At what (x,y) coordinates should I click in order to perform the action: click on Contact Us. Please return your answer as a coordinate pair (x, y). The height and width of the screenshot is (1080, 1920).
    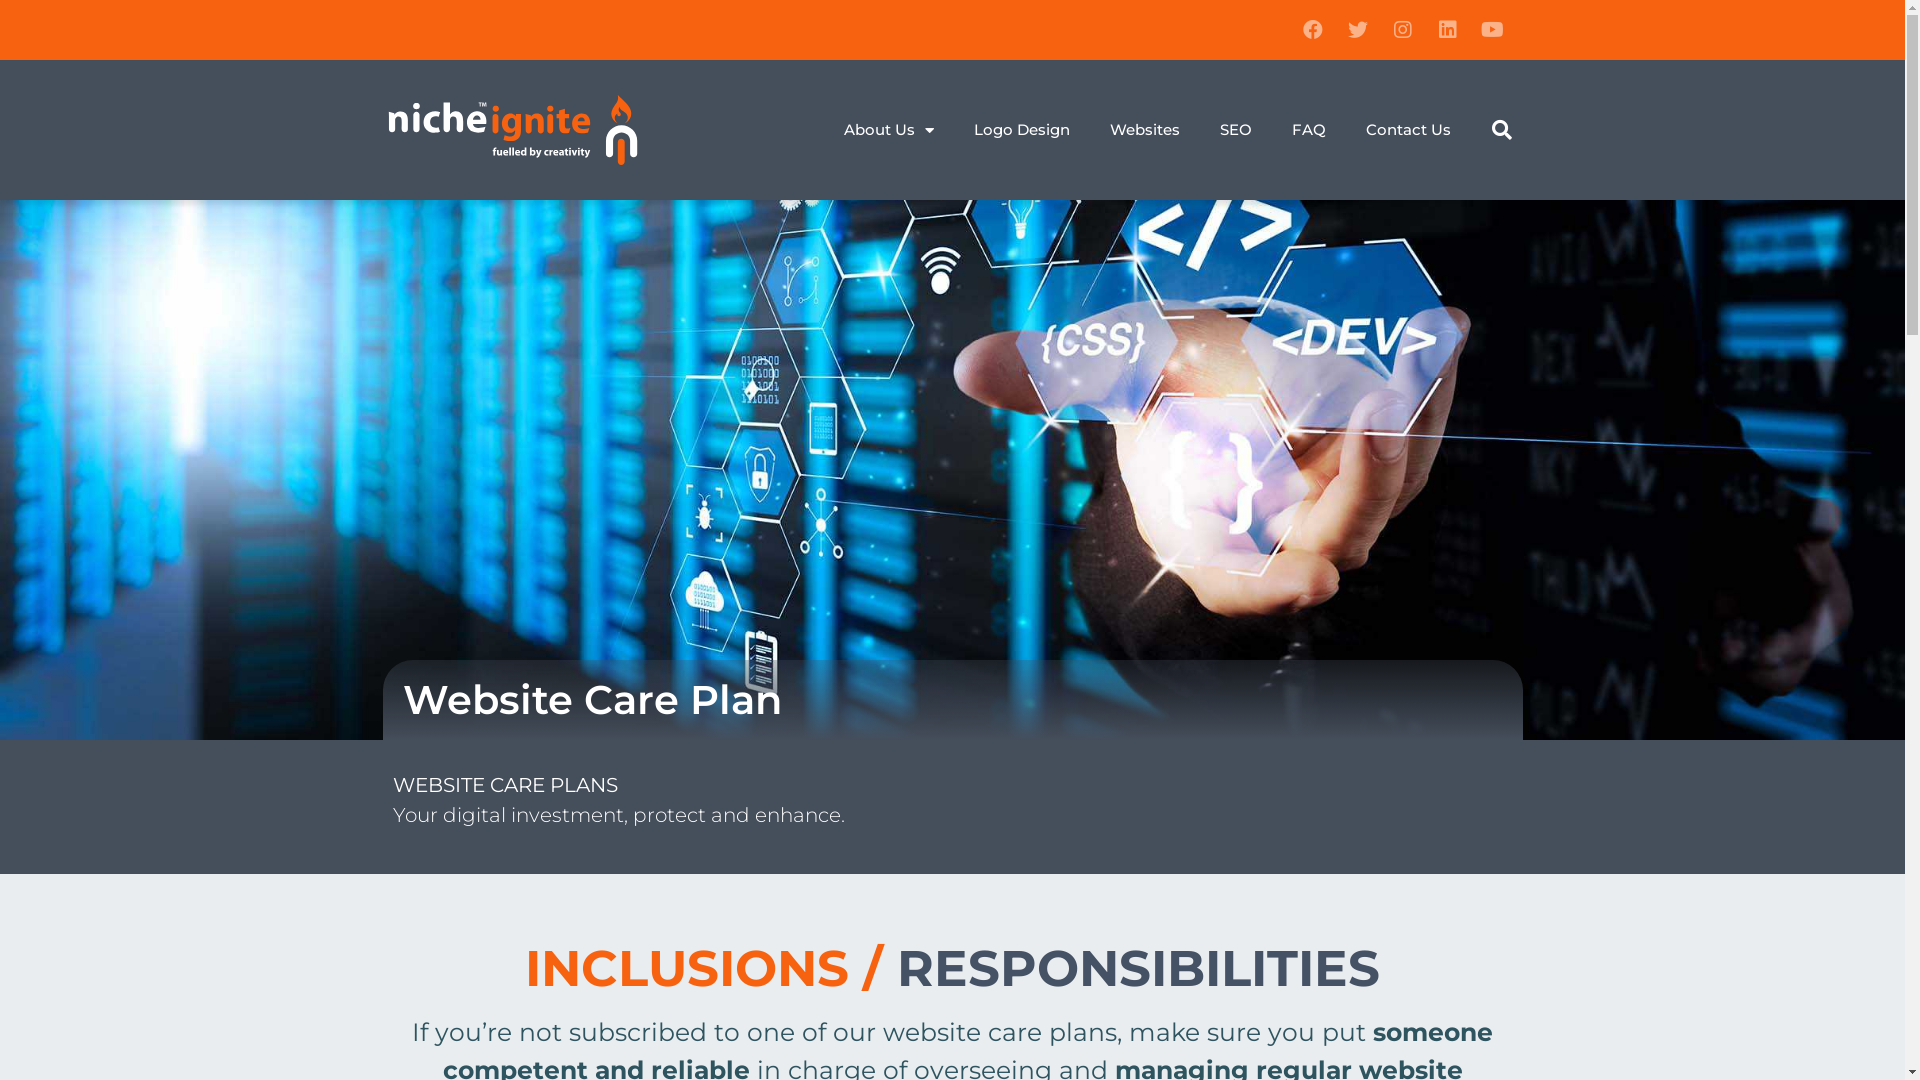
    Looking at the image, I should click on (1408, 130).